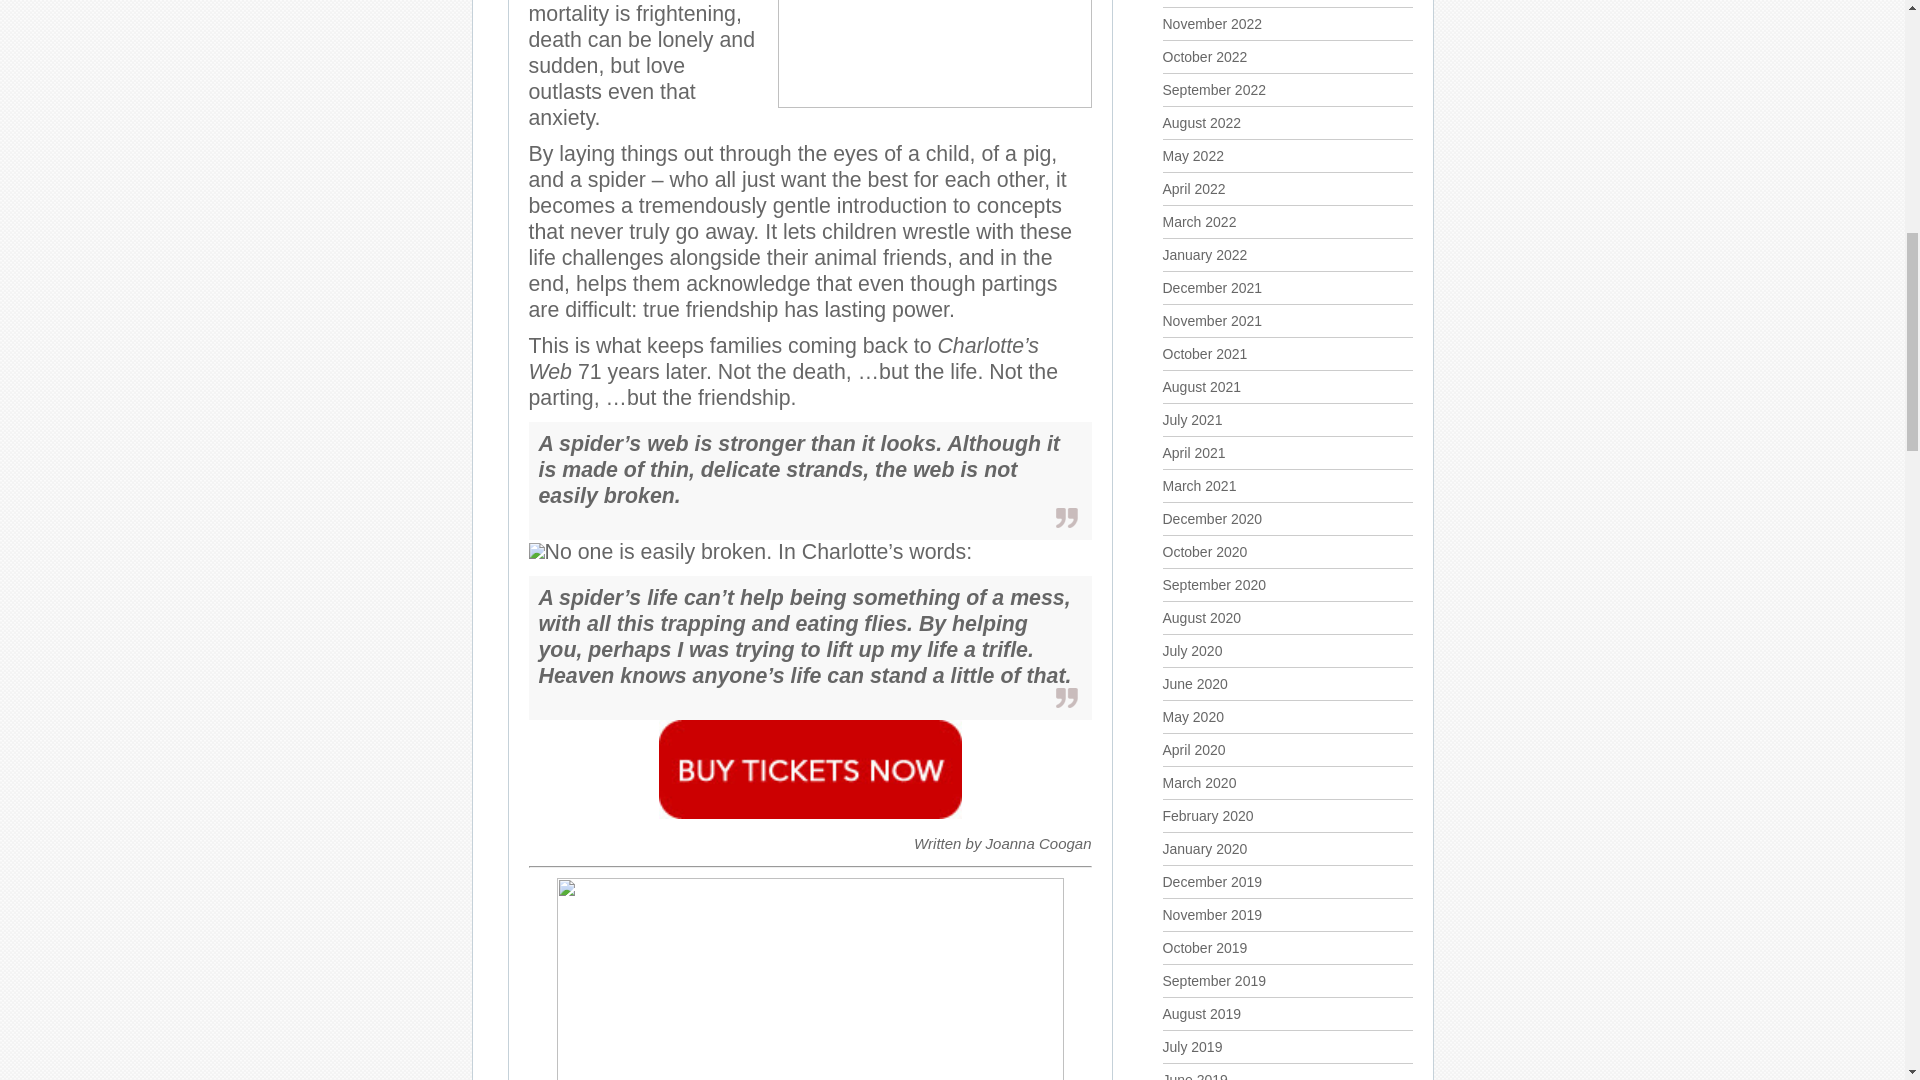 Image resolution: width=1920 pixels, height=1080 pixels. Describe the element at coordinates (1204, 56) in the screenshot. I see `October 2022` at that location.